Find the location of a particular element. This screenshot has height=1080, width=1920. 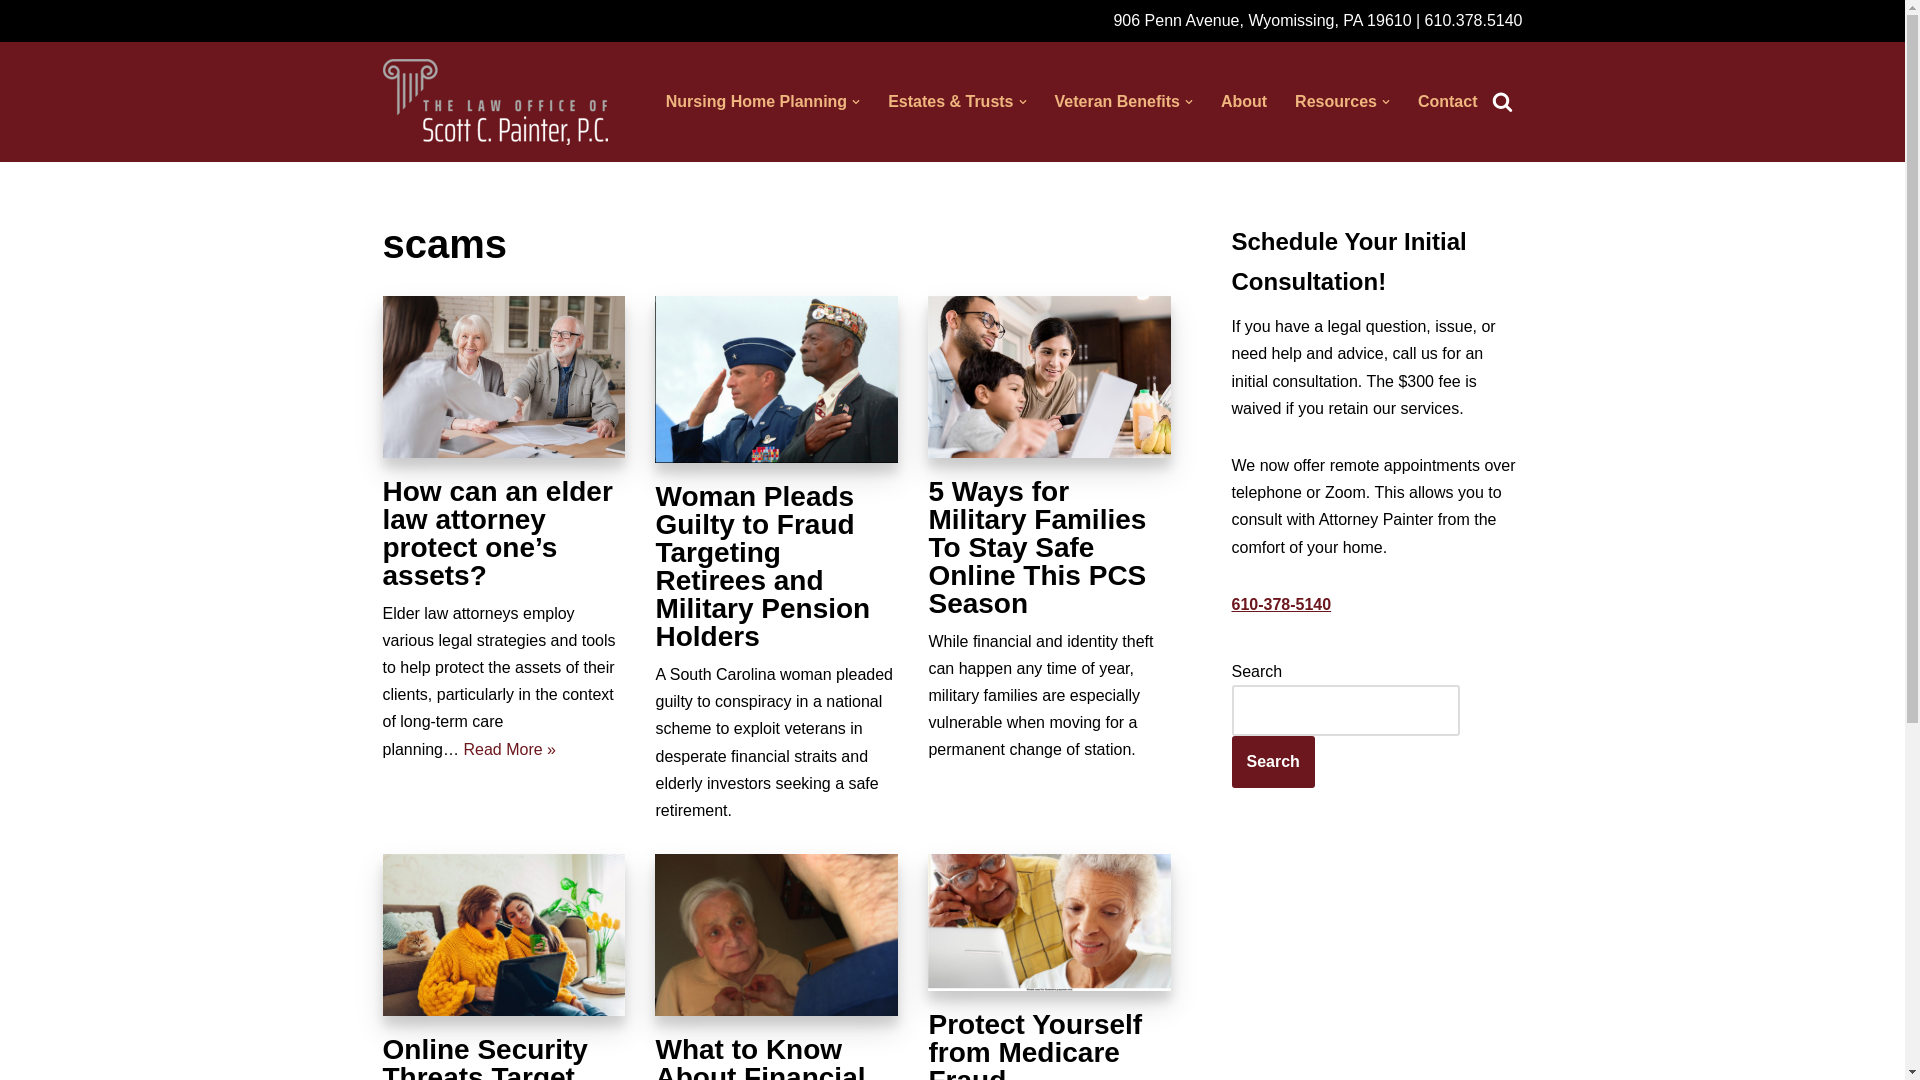

Protect Yourself from Medicare Fraud is located at coordinates (1049, 922).